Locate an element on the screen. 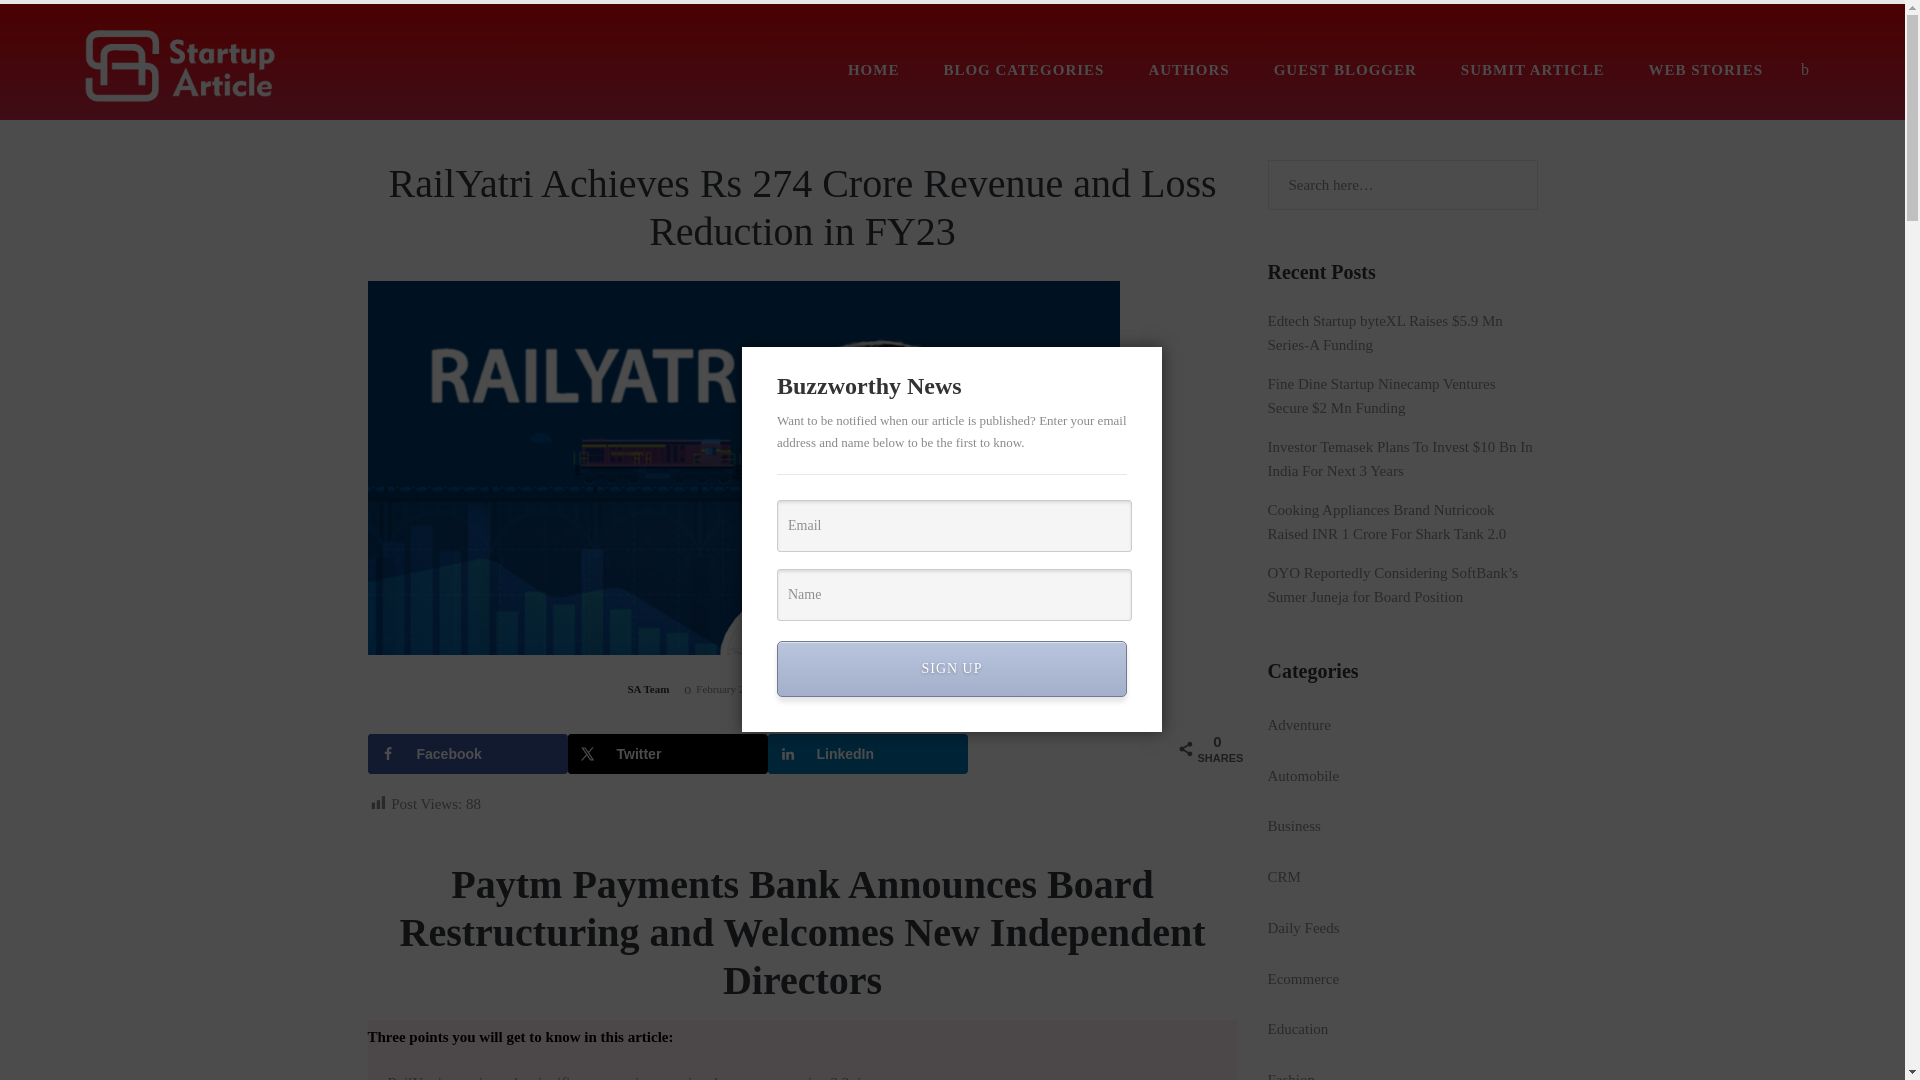  AUTHORS is located at coordinates (1188, 69).